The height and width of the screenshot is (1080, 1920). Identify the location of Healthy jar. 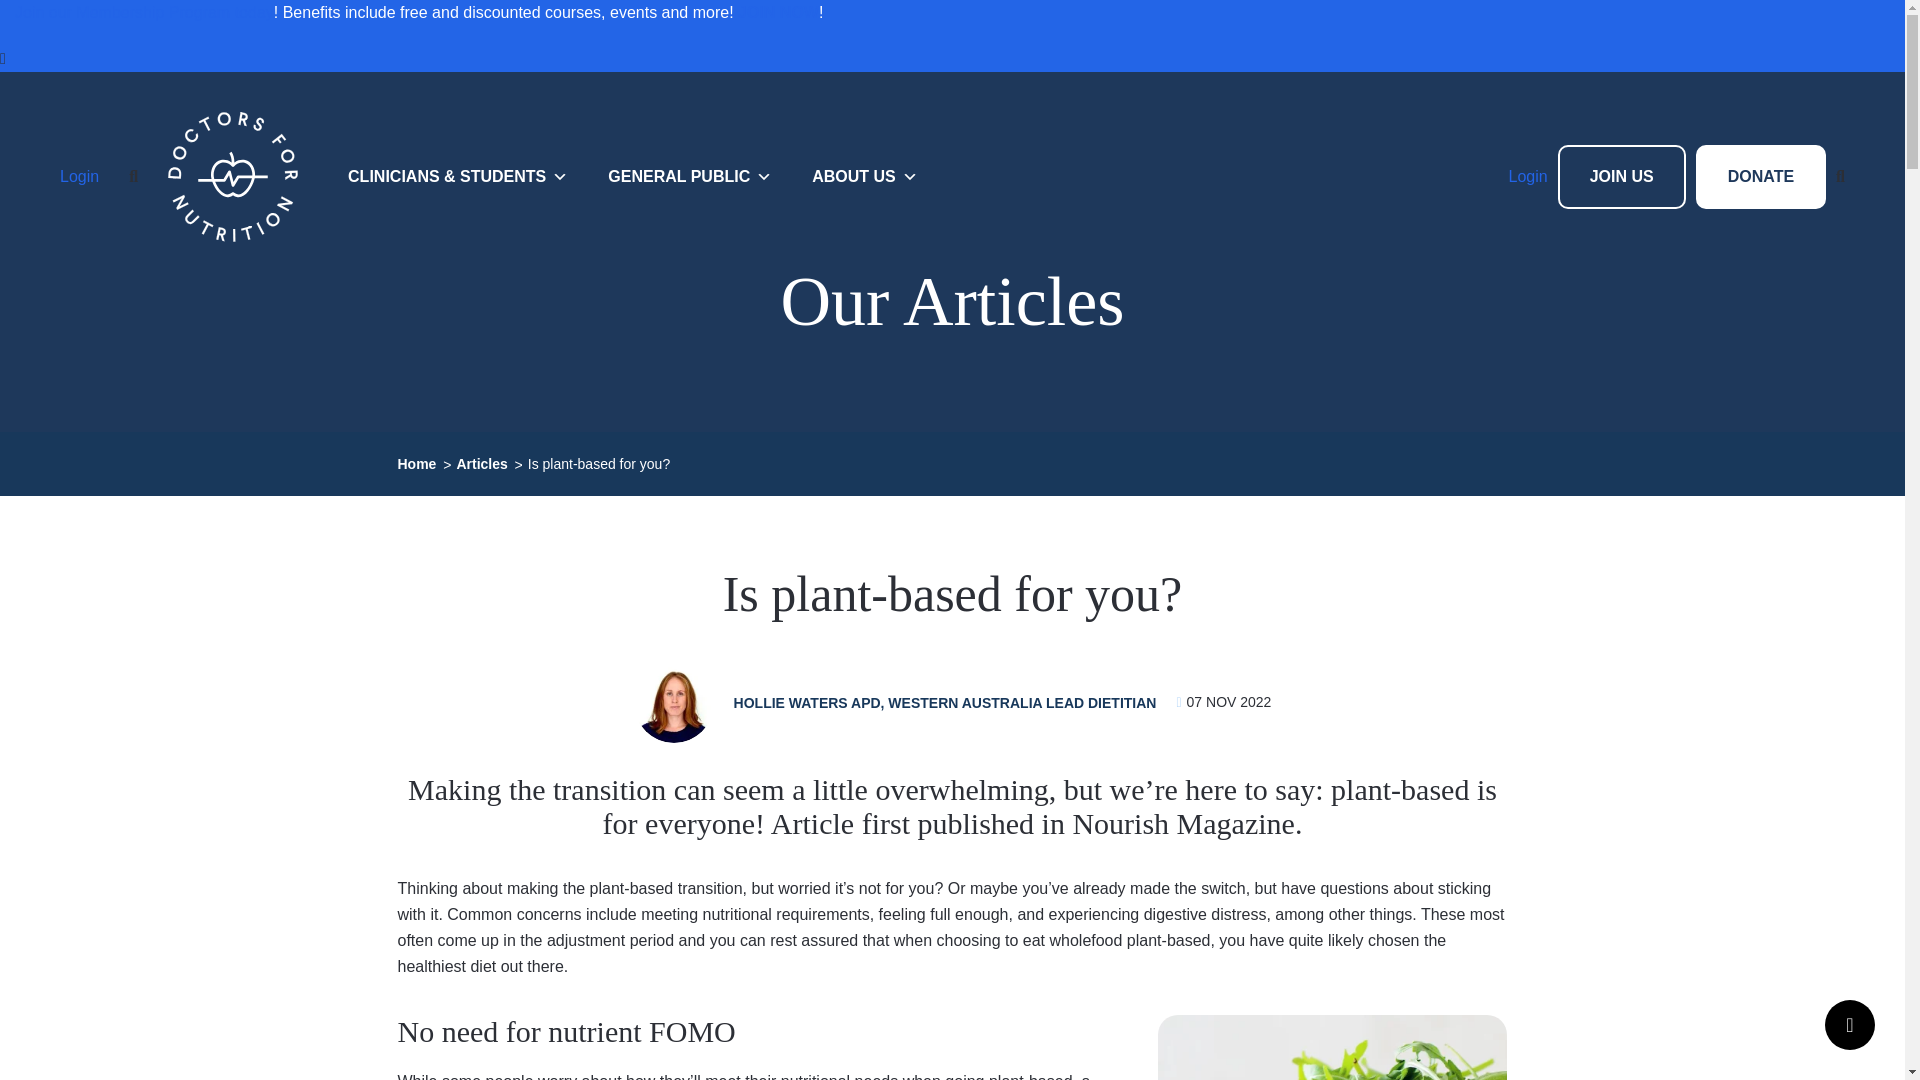
(1332, 1048).